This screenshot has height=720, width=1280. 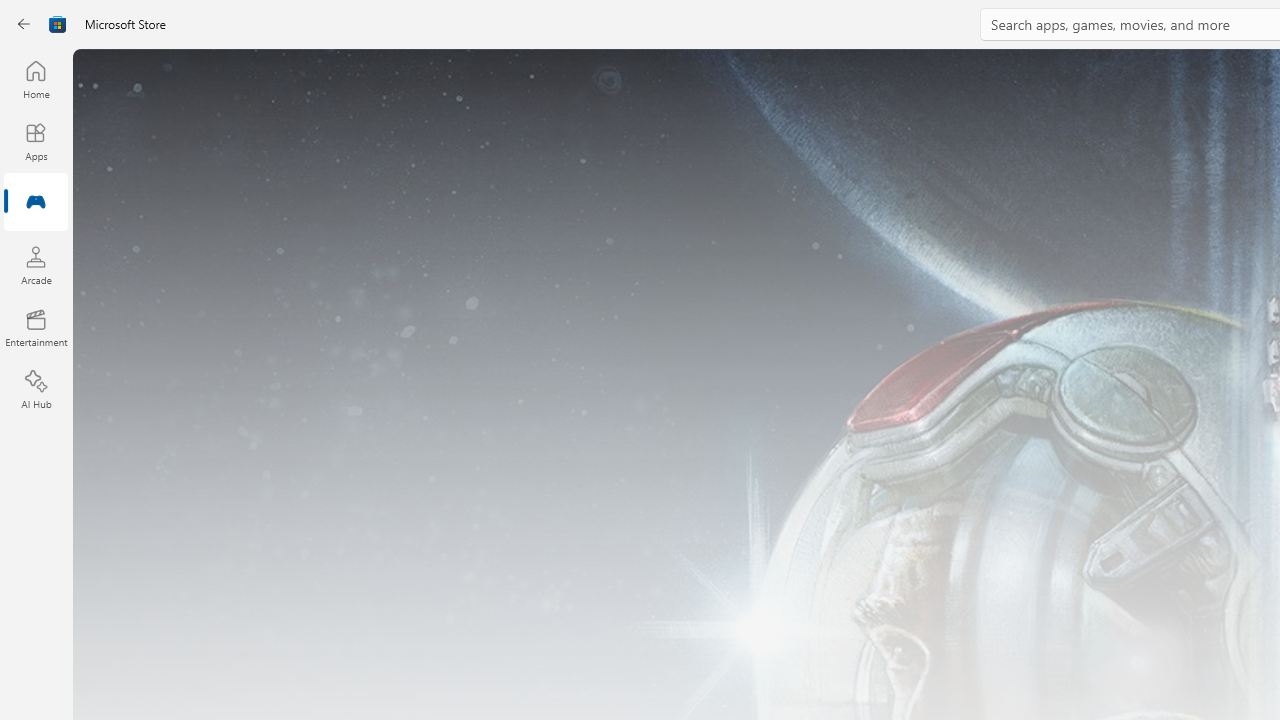 What do you see at coordinates (36, 203) in the screenshot?
I see `Gaming` at bounding box center [36, 203].